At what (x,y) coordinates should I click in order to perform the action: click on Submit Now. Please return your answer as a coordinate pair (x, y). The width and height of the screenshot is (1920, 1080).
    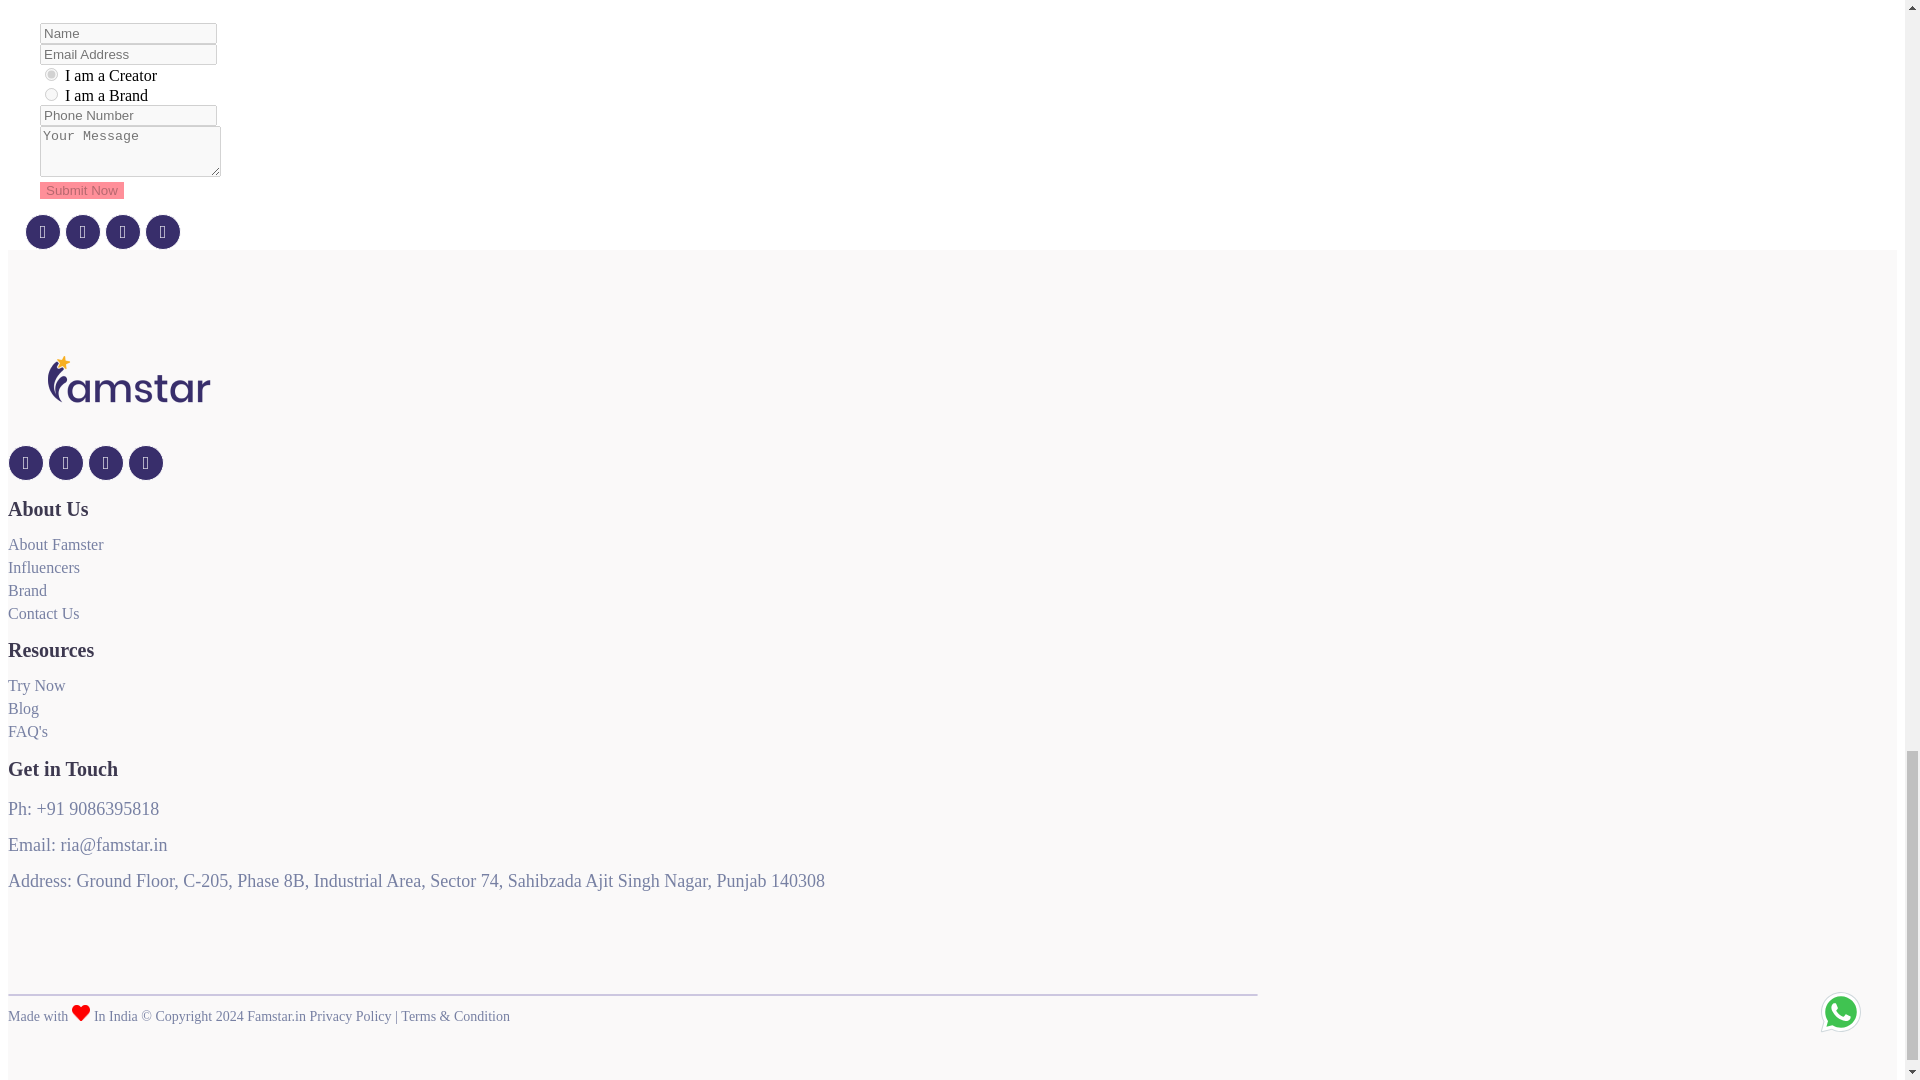
    Looking at the image, I should click on (82, 190).